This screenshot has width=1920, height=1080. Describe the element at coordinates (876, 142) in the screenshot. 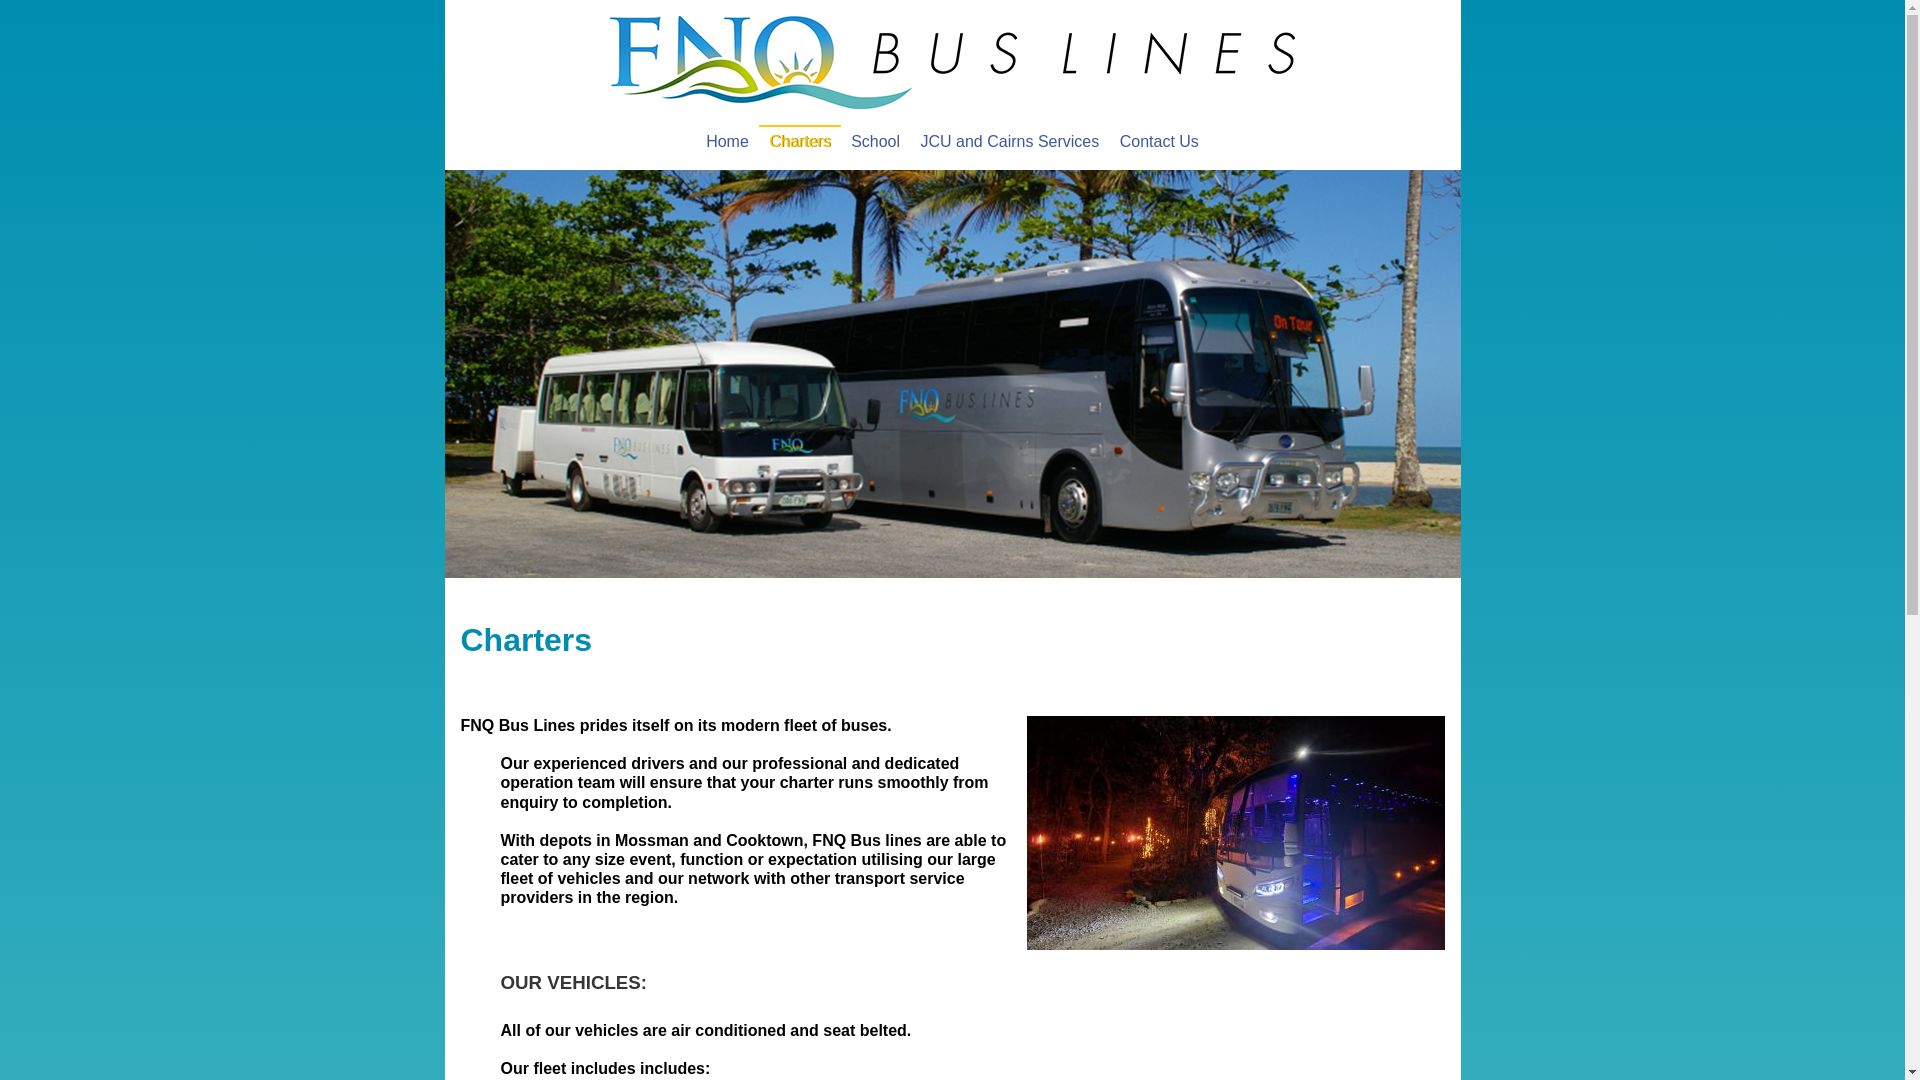

I see `School` at that location.